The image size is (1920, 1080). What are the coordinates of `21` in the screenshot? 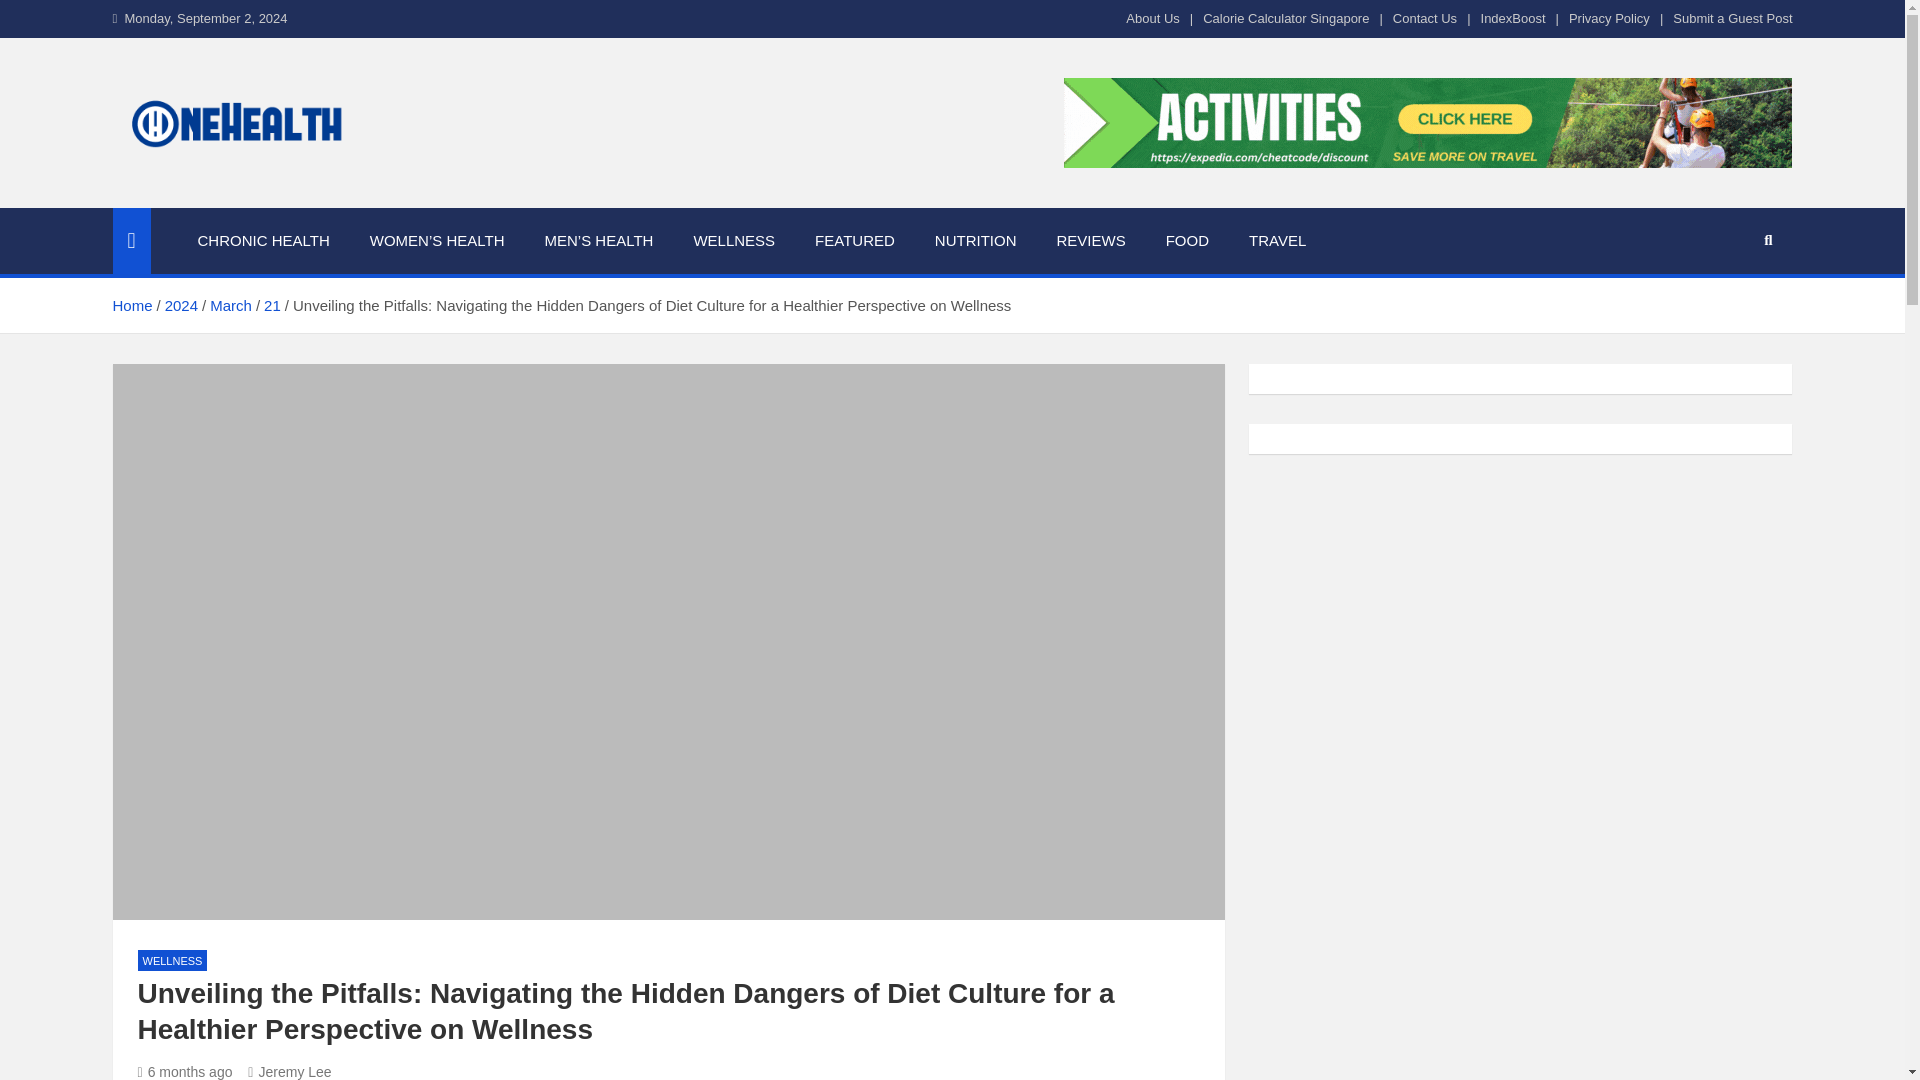 It's located at (272, 306).